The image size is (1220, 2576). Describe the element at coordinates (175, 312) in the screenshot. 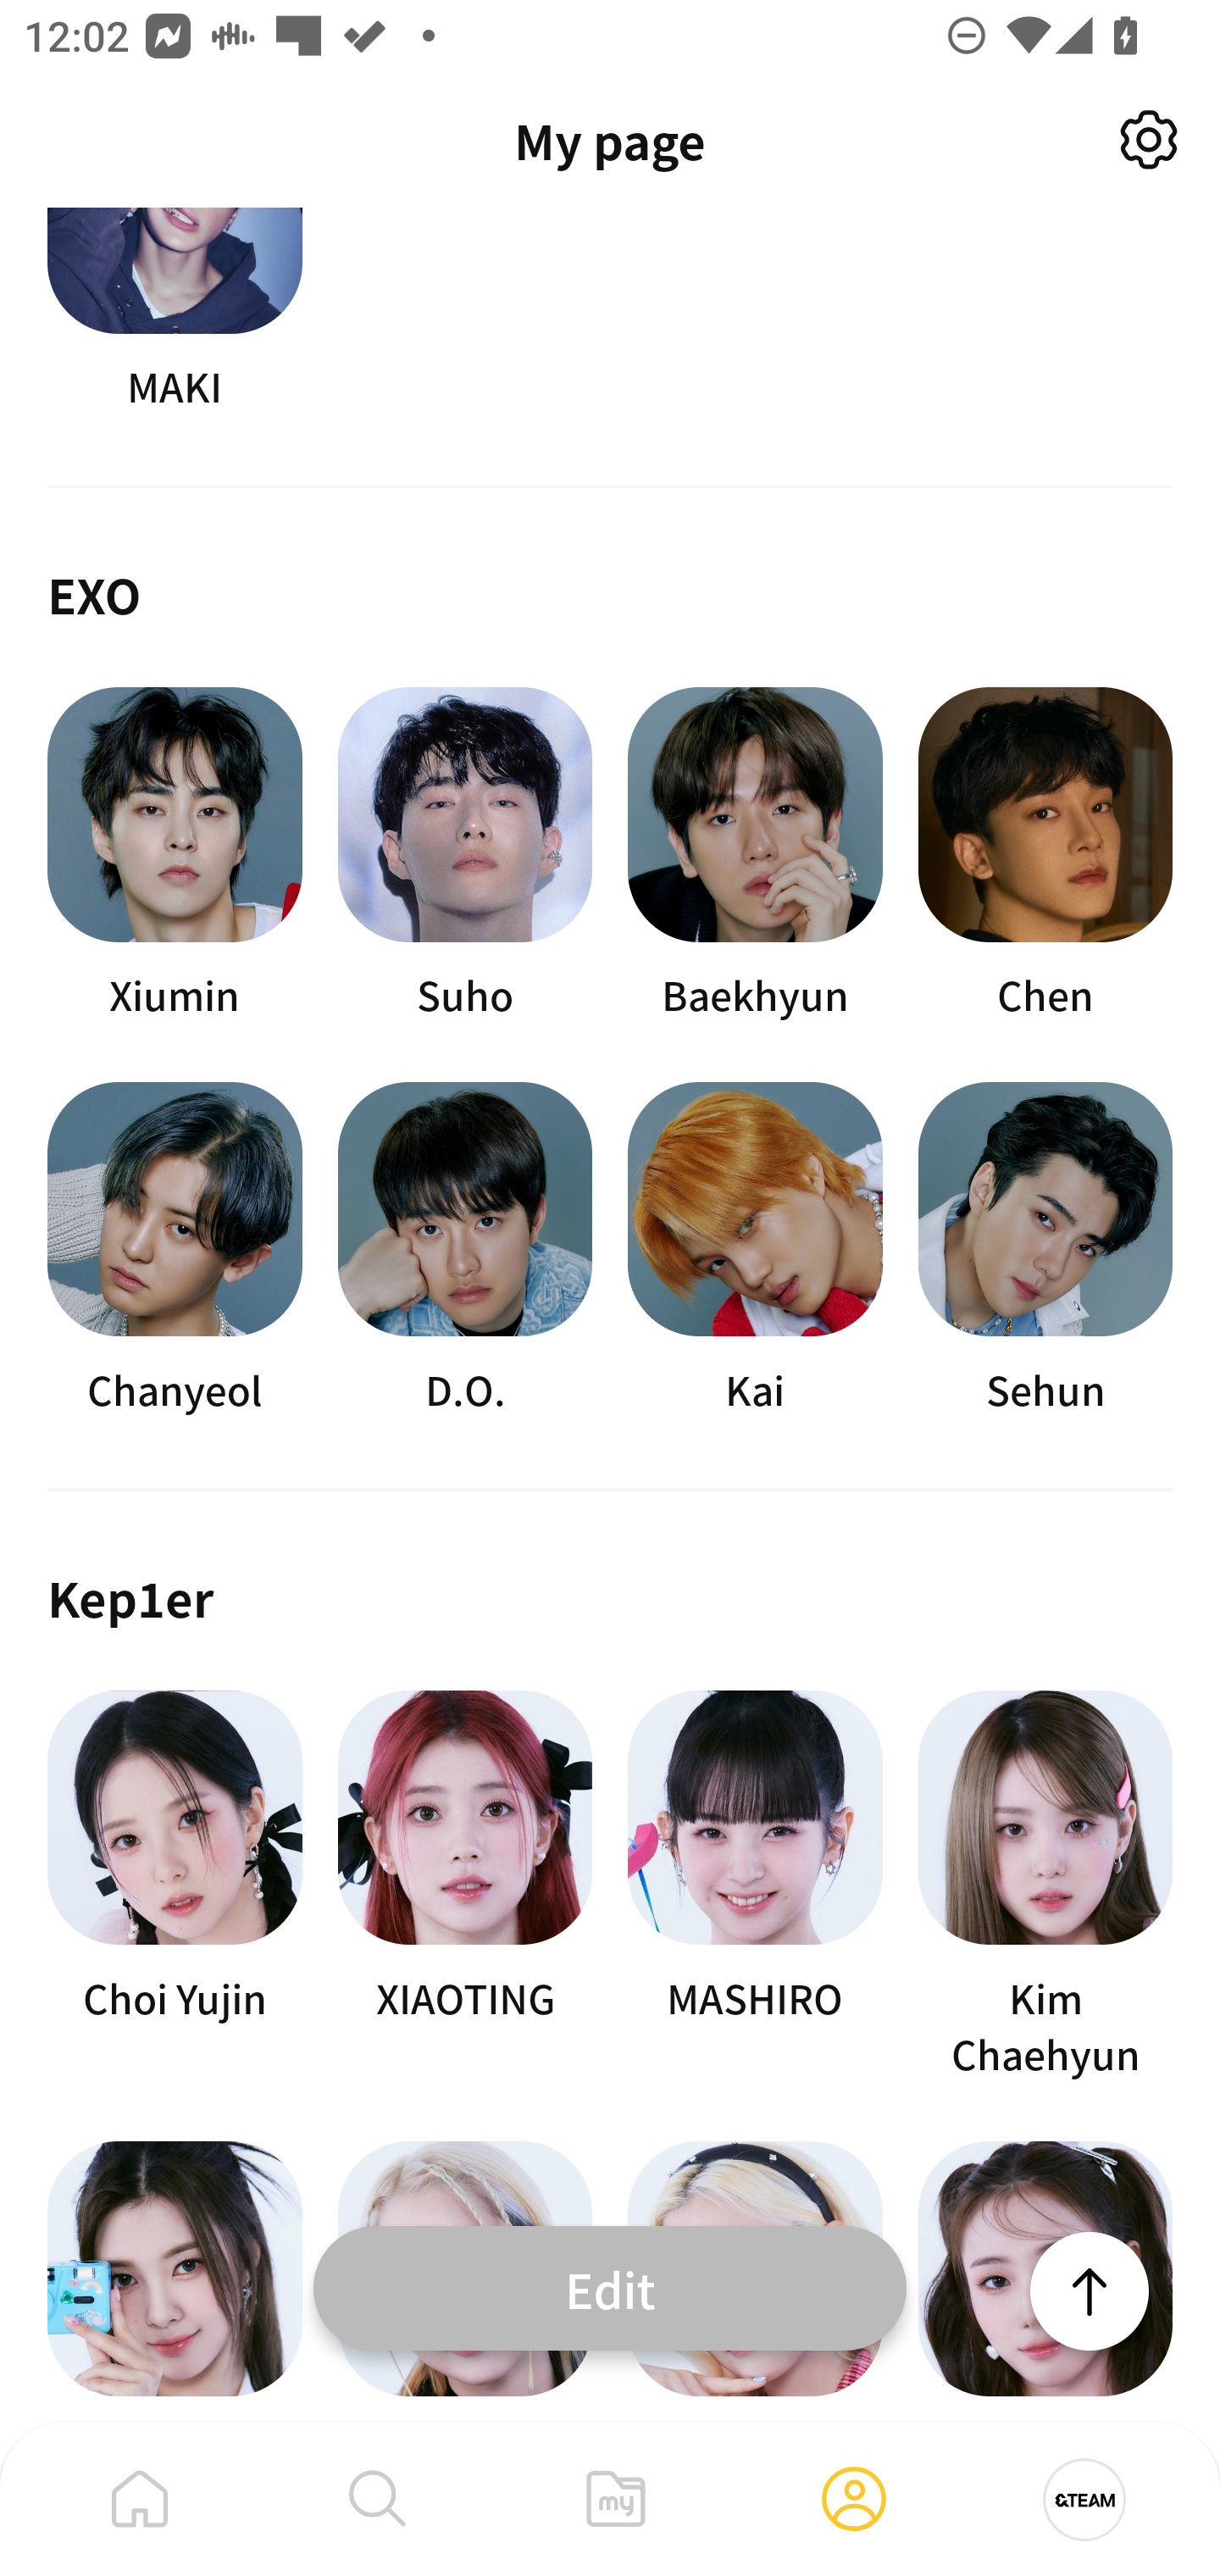

I see `MAKI` at that location.